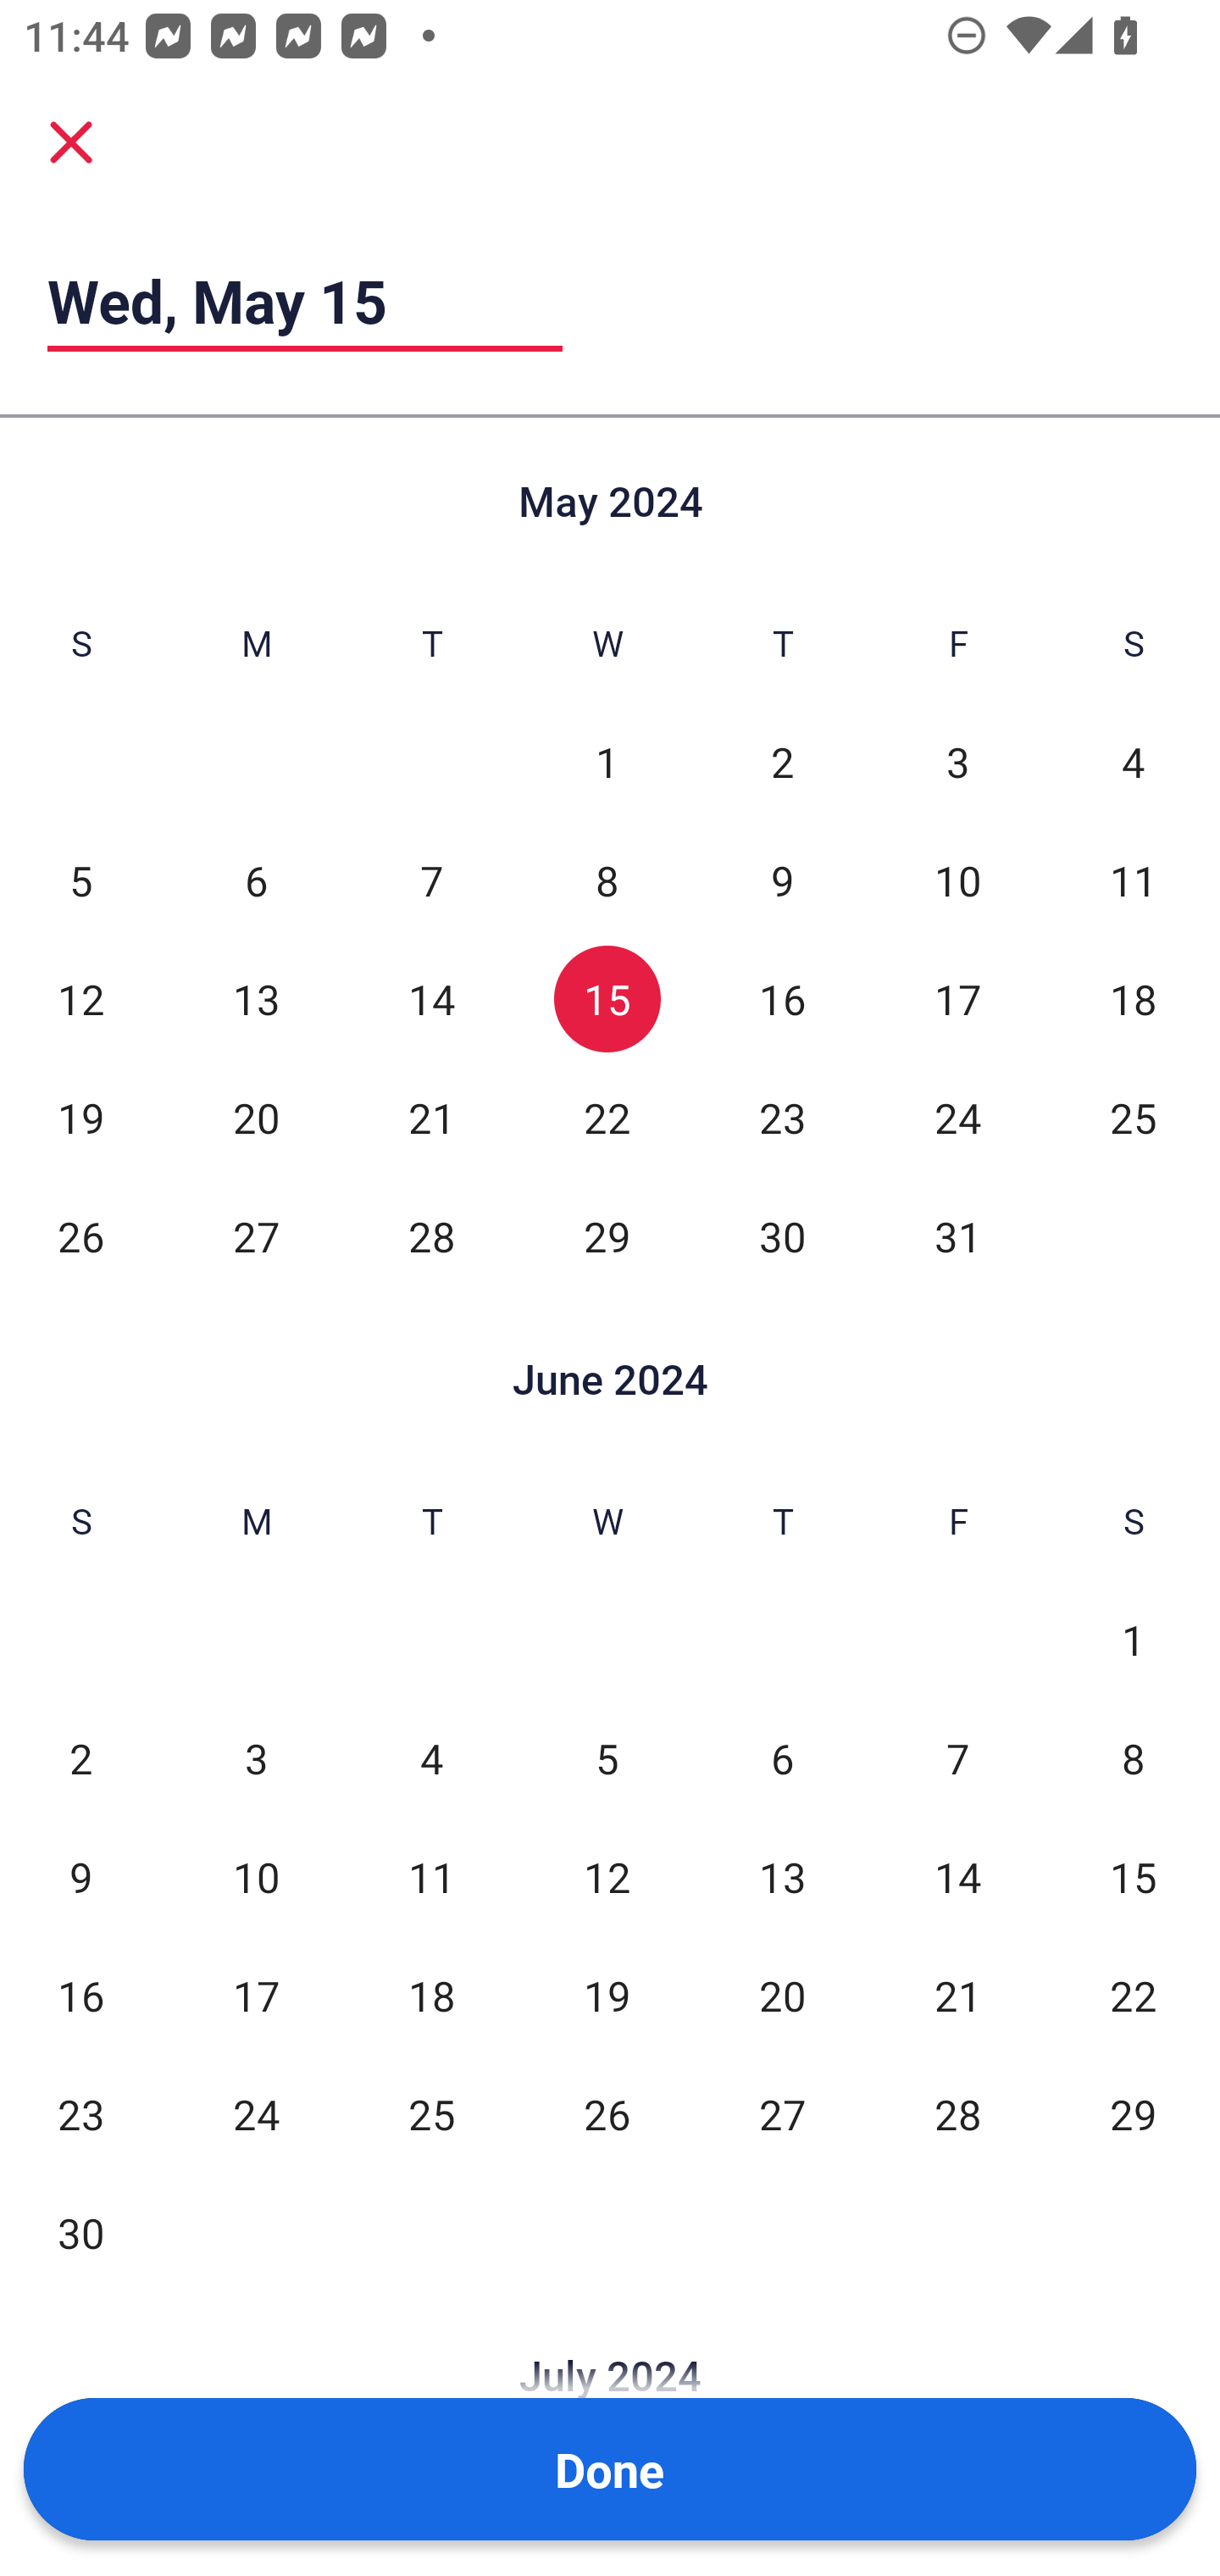 The height and width of the screenshot is (2576, 1220). Describe the element at coordinates (607, 1878) in the screenshot. I see `12 Wed, Jun 12, Not Selected` at that location.